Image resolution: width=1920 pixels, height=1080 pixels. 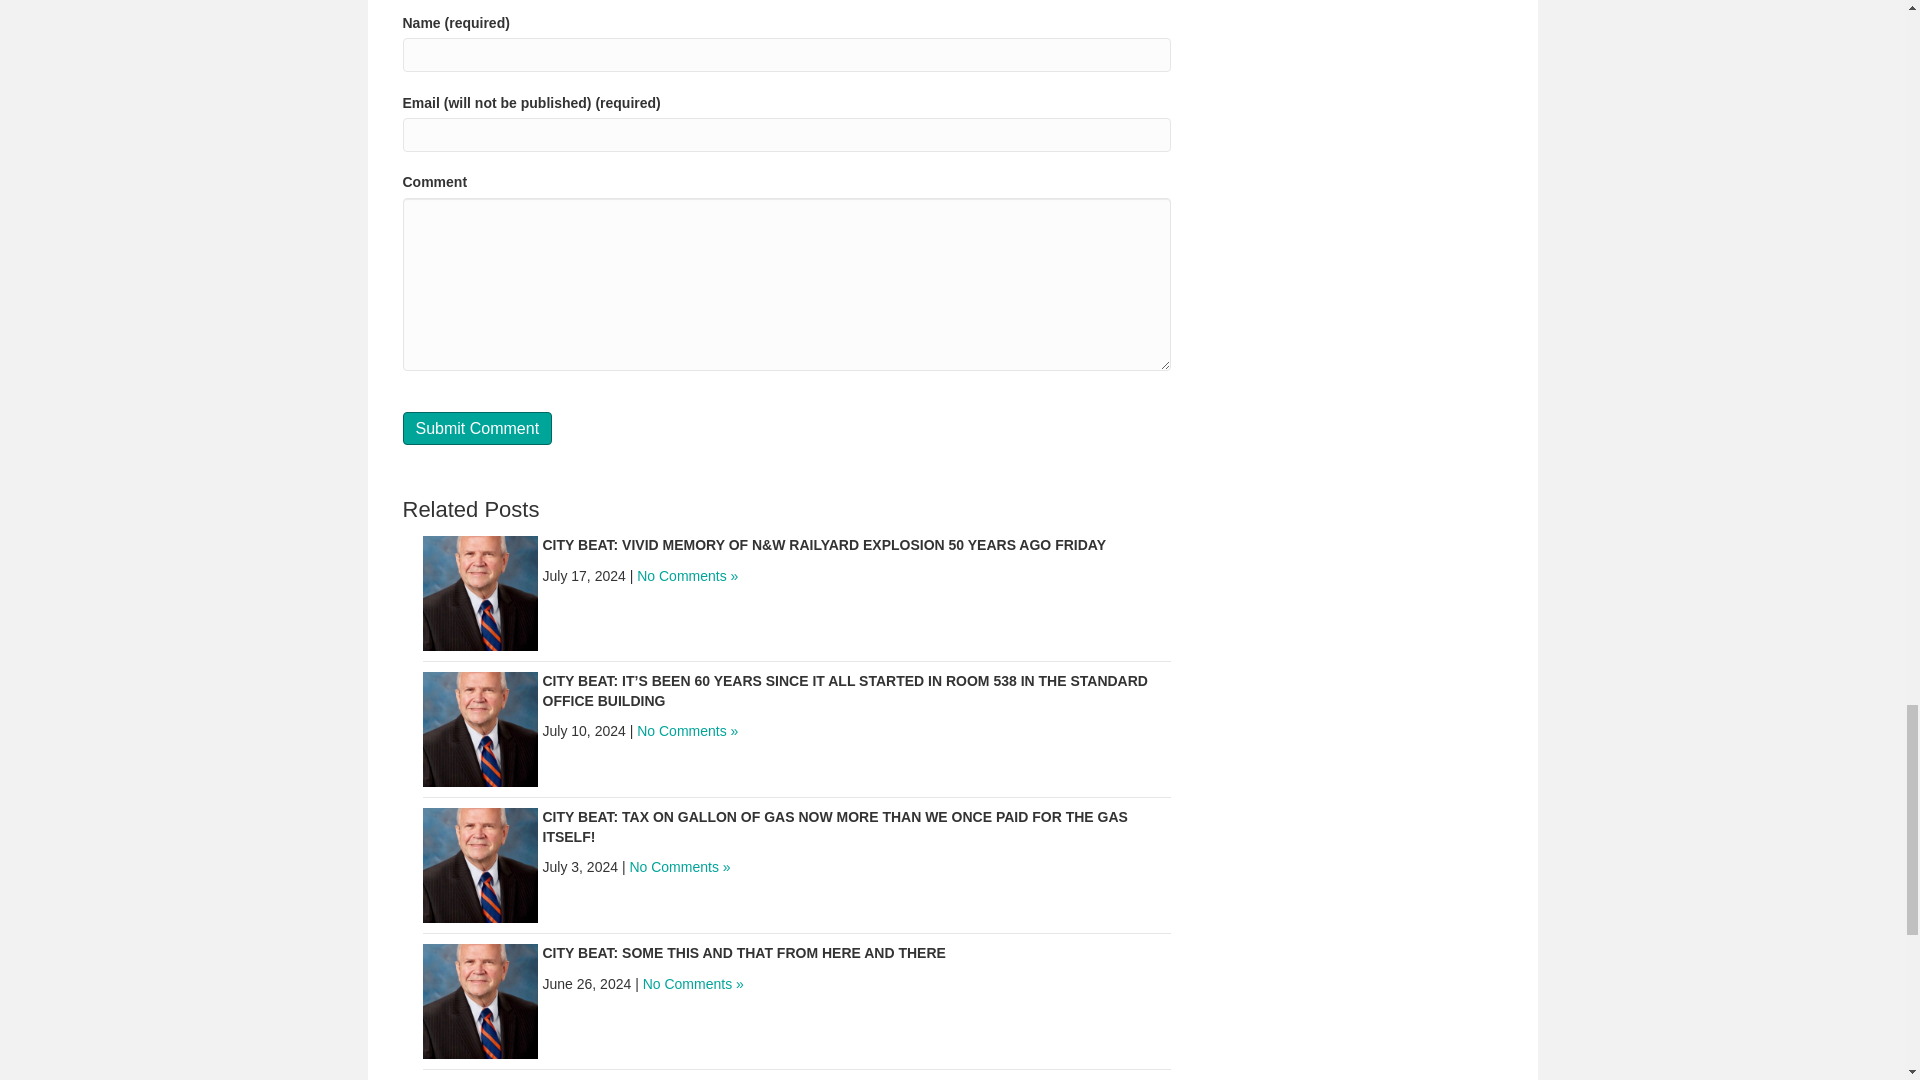 What do you see at coordinates (742, 953) in the screenshot?
I see `CITY BEAT: SOME THIS AND THAT FROM HERE AND THERE` at bounding box center [742, 953].